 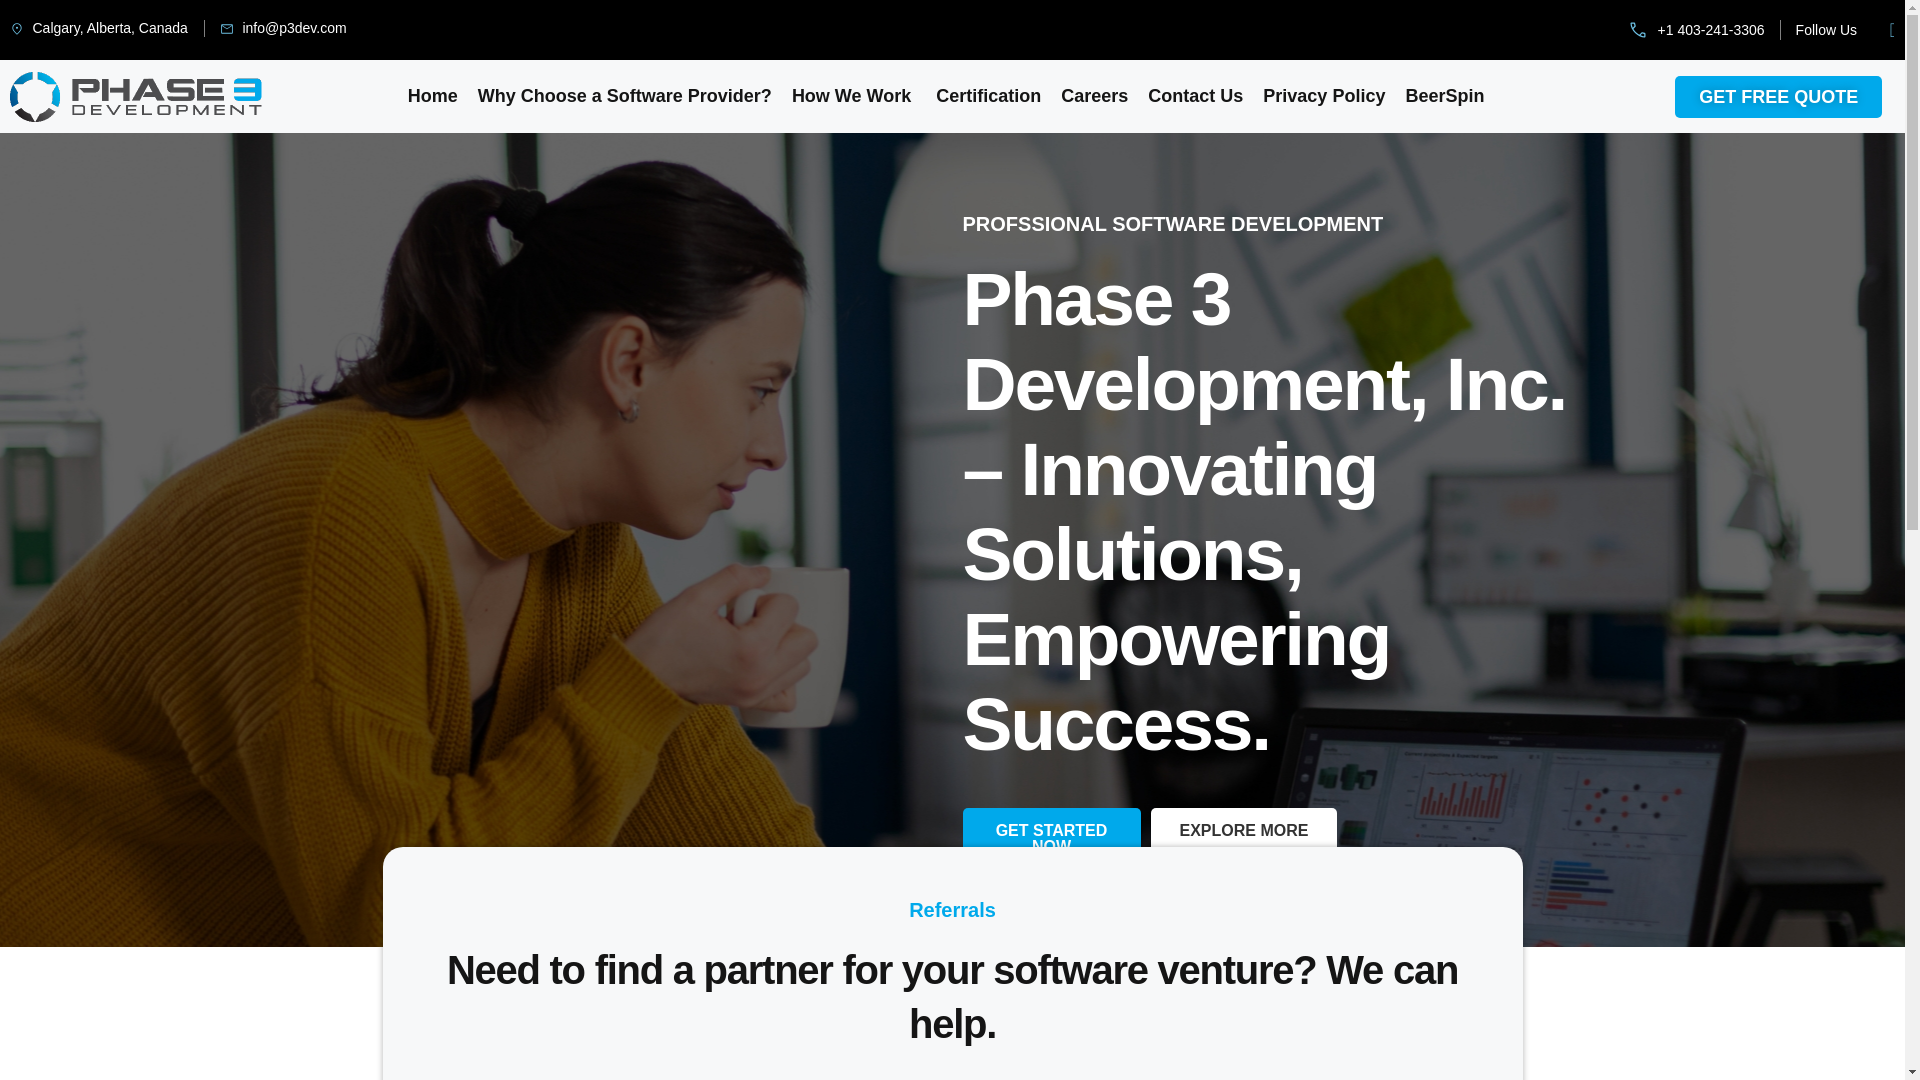 What do you see at coordinates (986, 96) in the screenshot?
I see ` Certification` at bounding box center [986, 96].